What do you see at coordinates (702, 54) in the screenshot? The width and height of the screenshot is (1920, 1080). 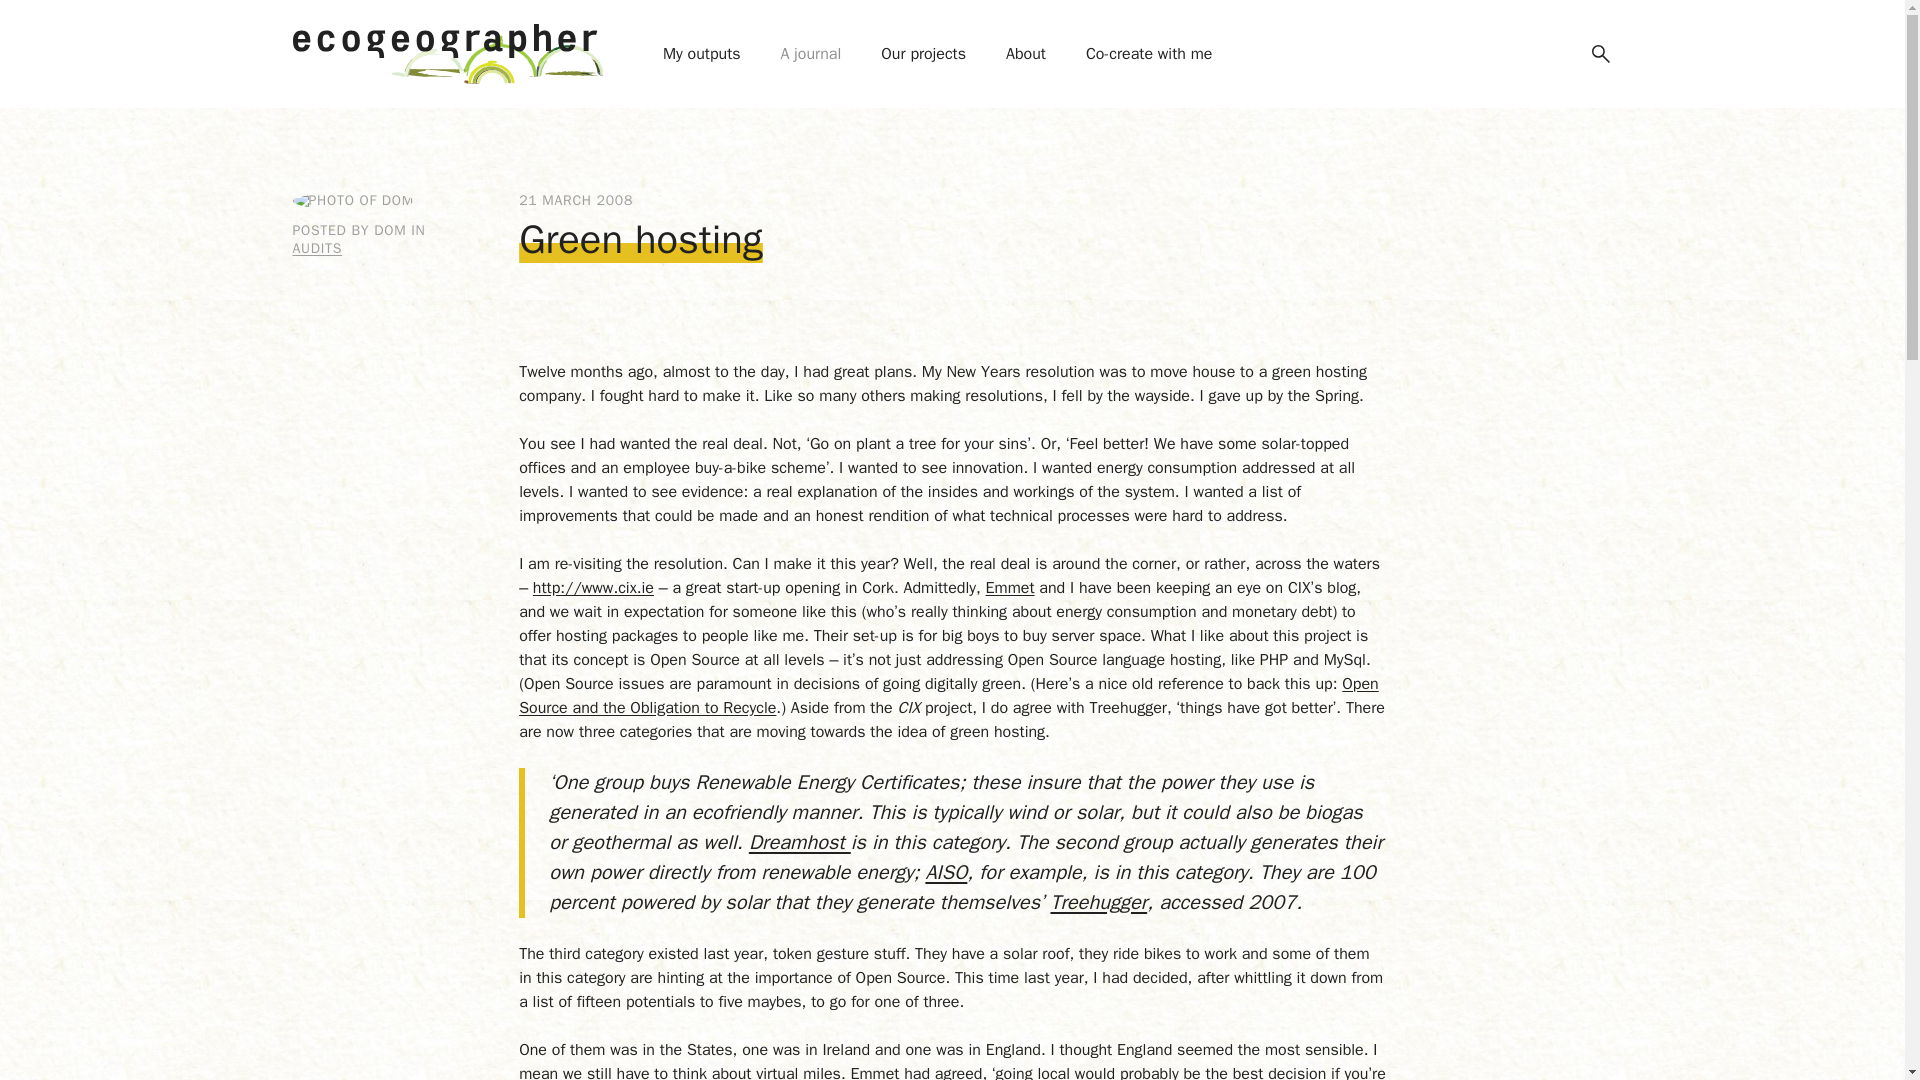 I see `My outputs` at bounding box center [702, 54].